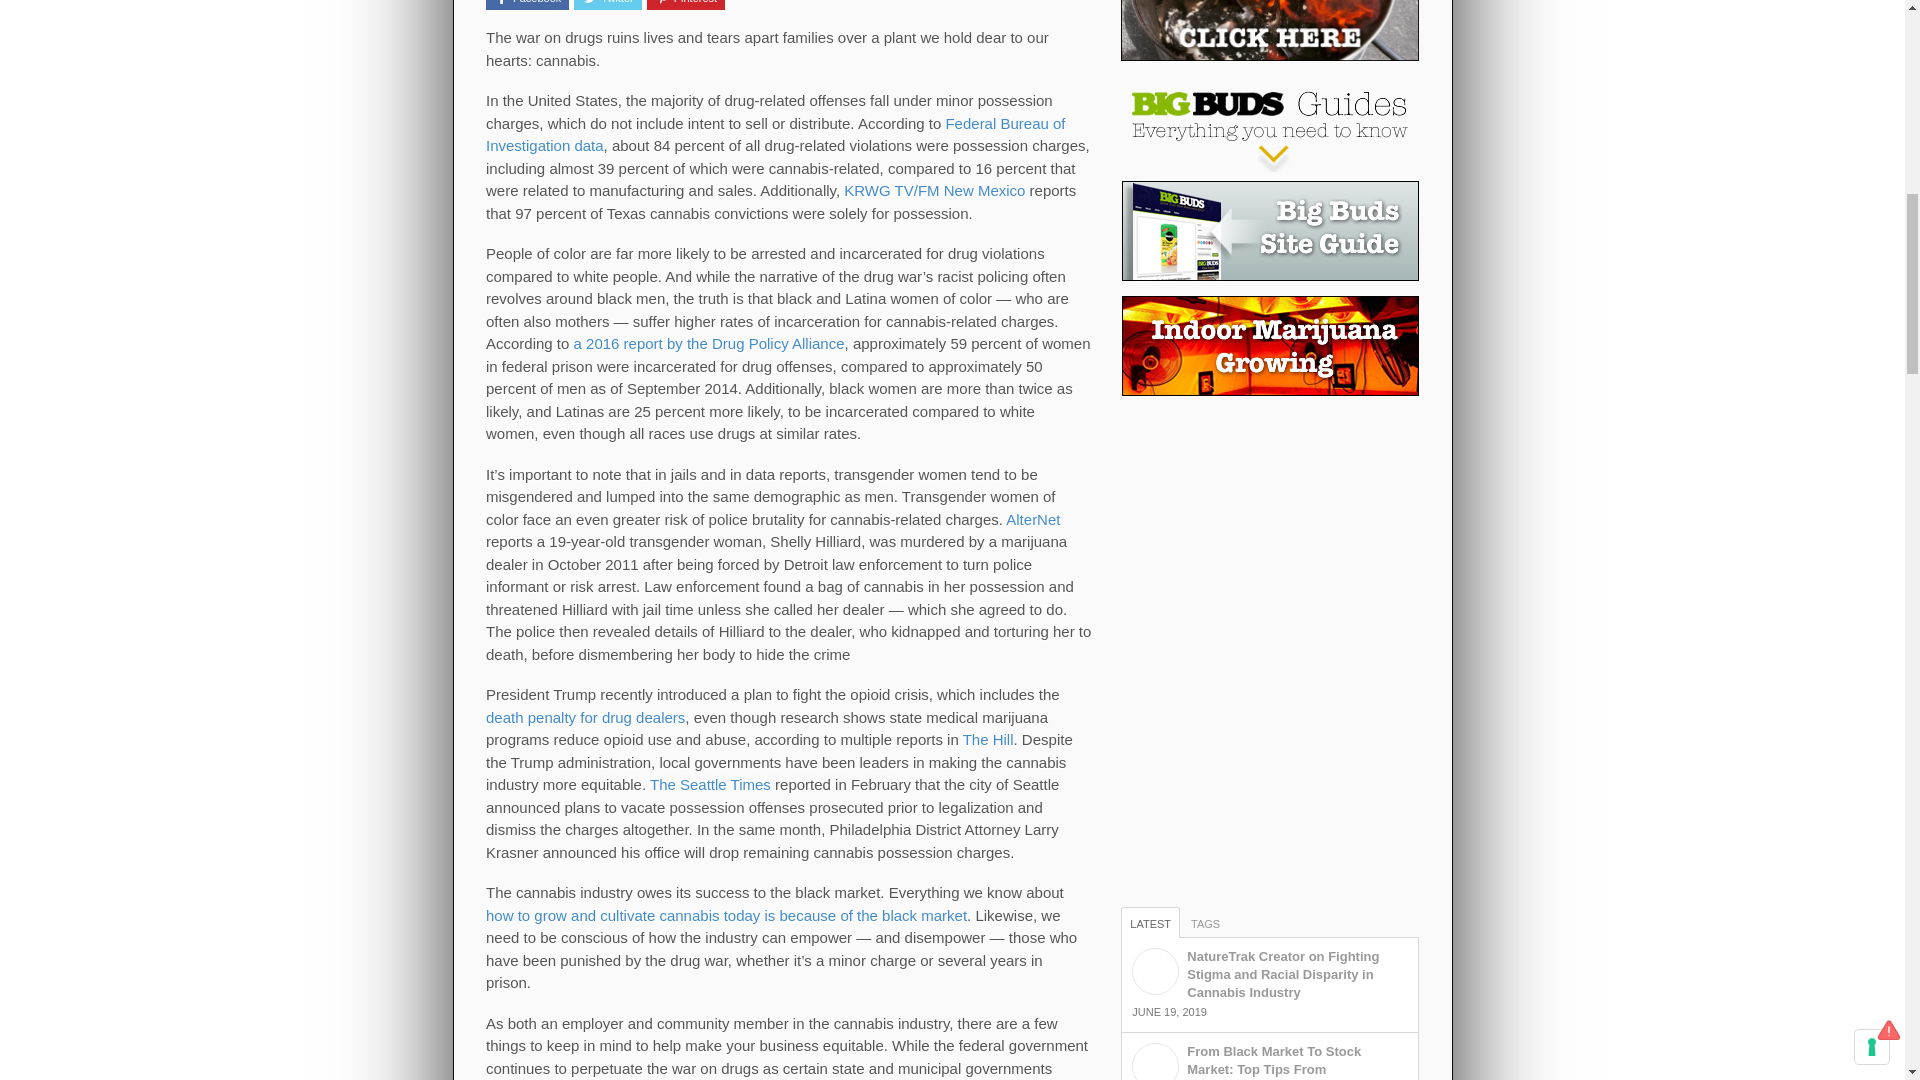 The width and height of the screenshot is (1920, 1080). Describe the element at coordinates (775, 134) in the screenshot. I see `Federal Bureau of Investigation data` at that location.